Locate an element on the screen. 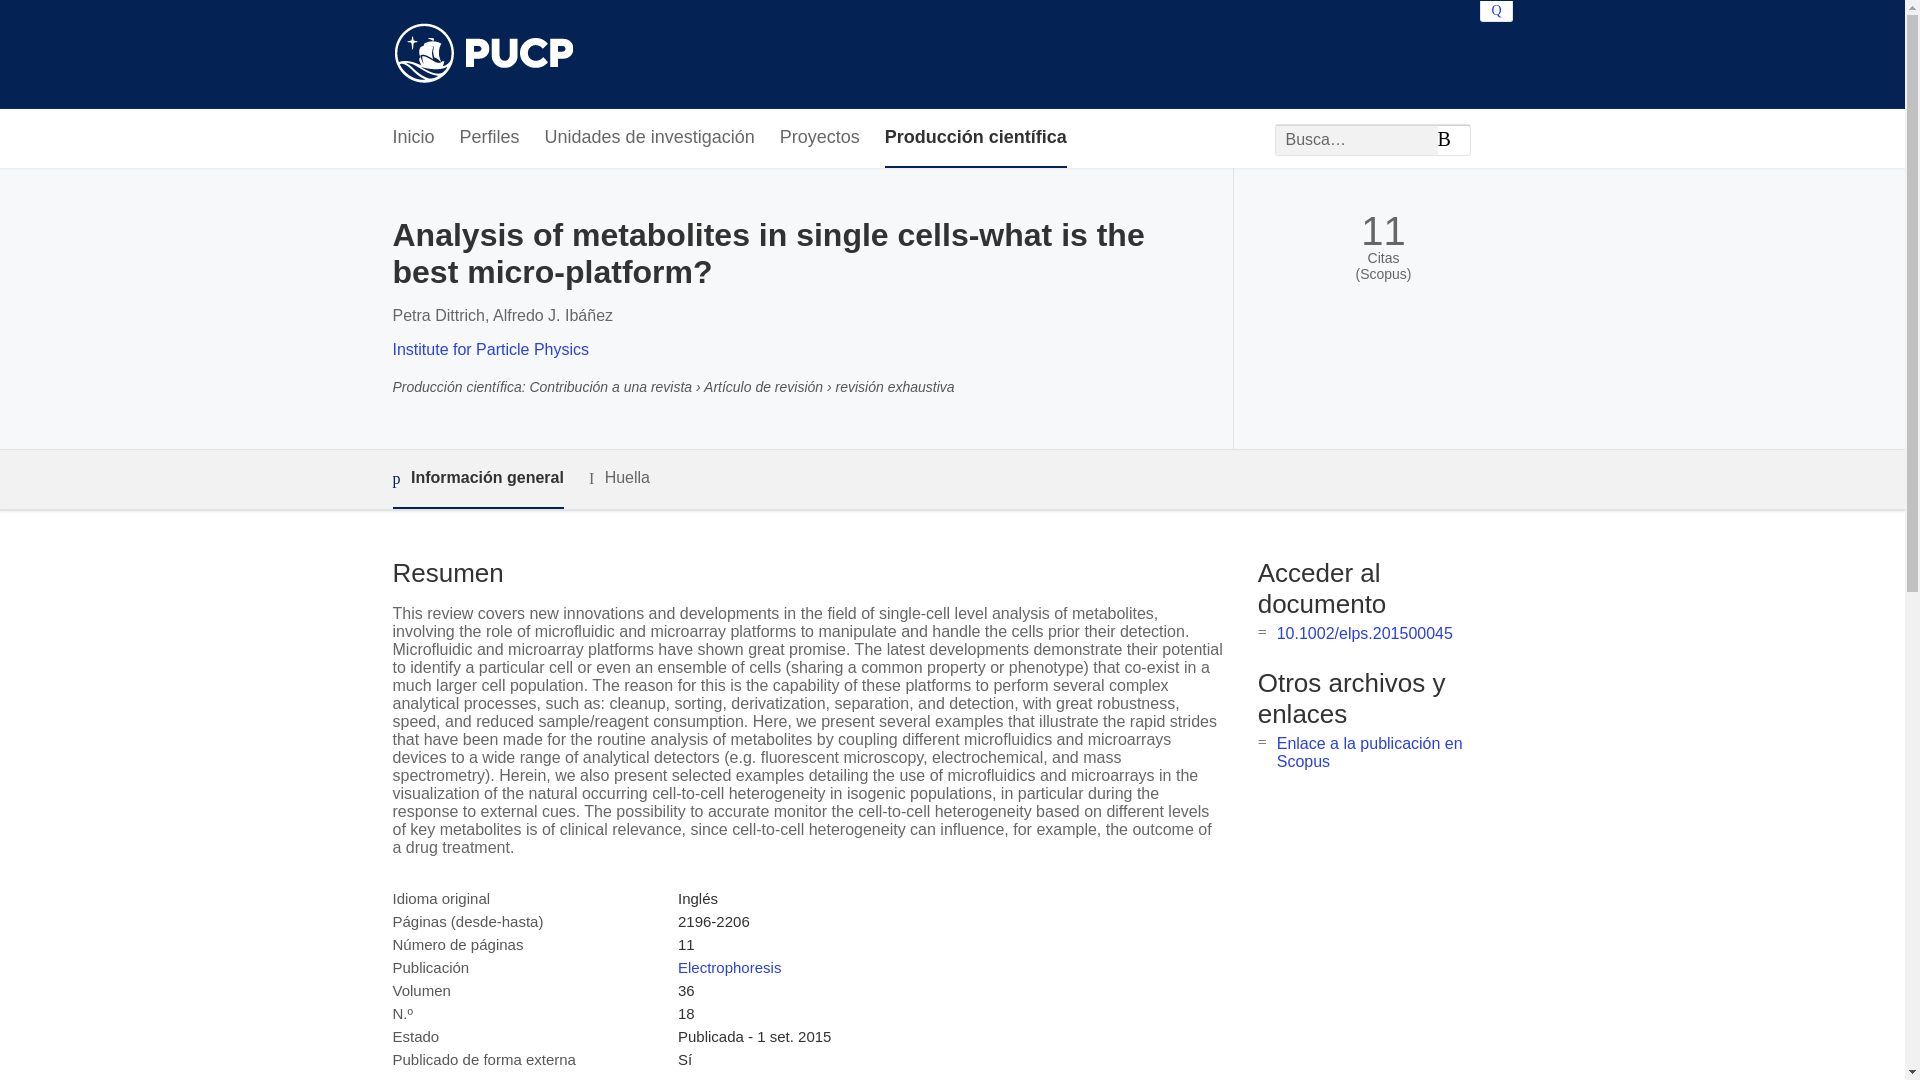  Huella is located at coordinates (620, 478).